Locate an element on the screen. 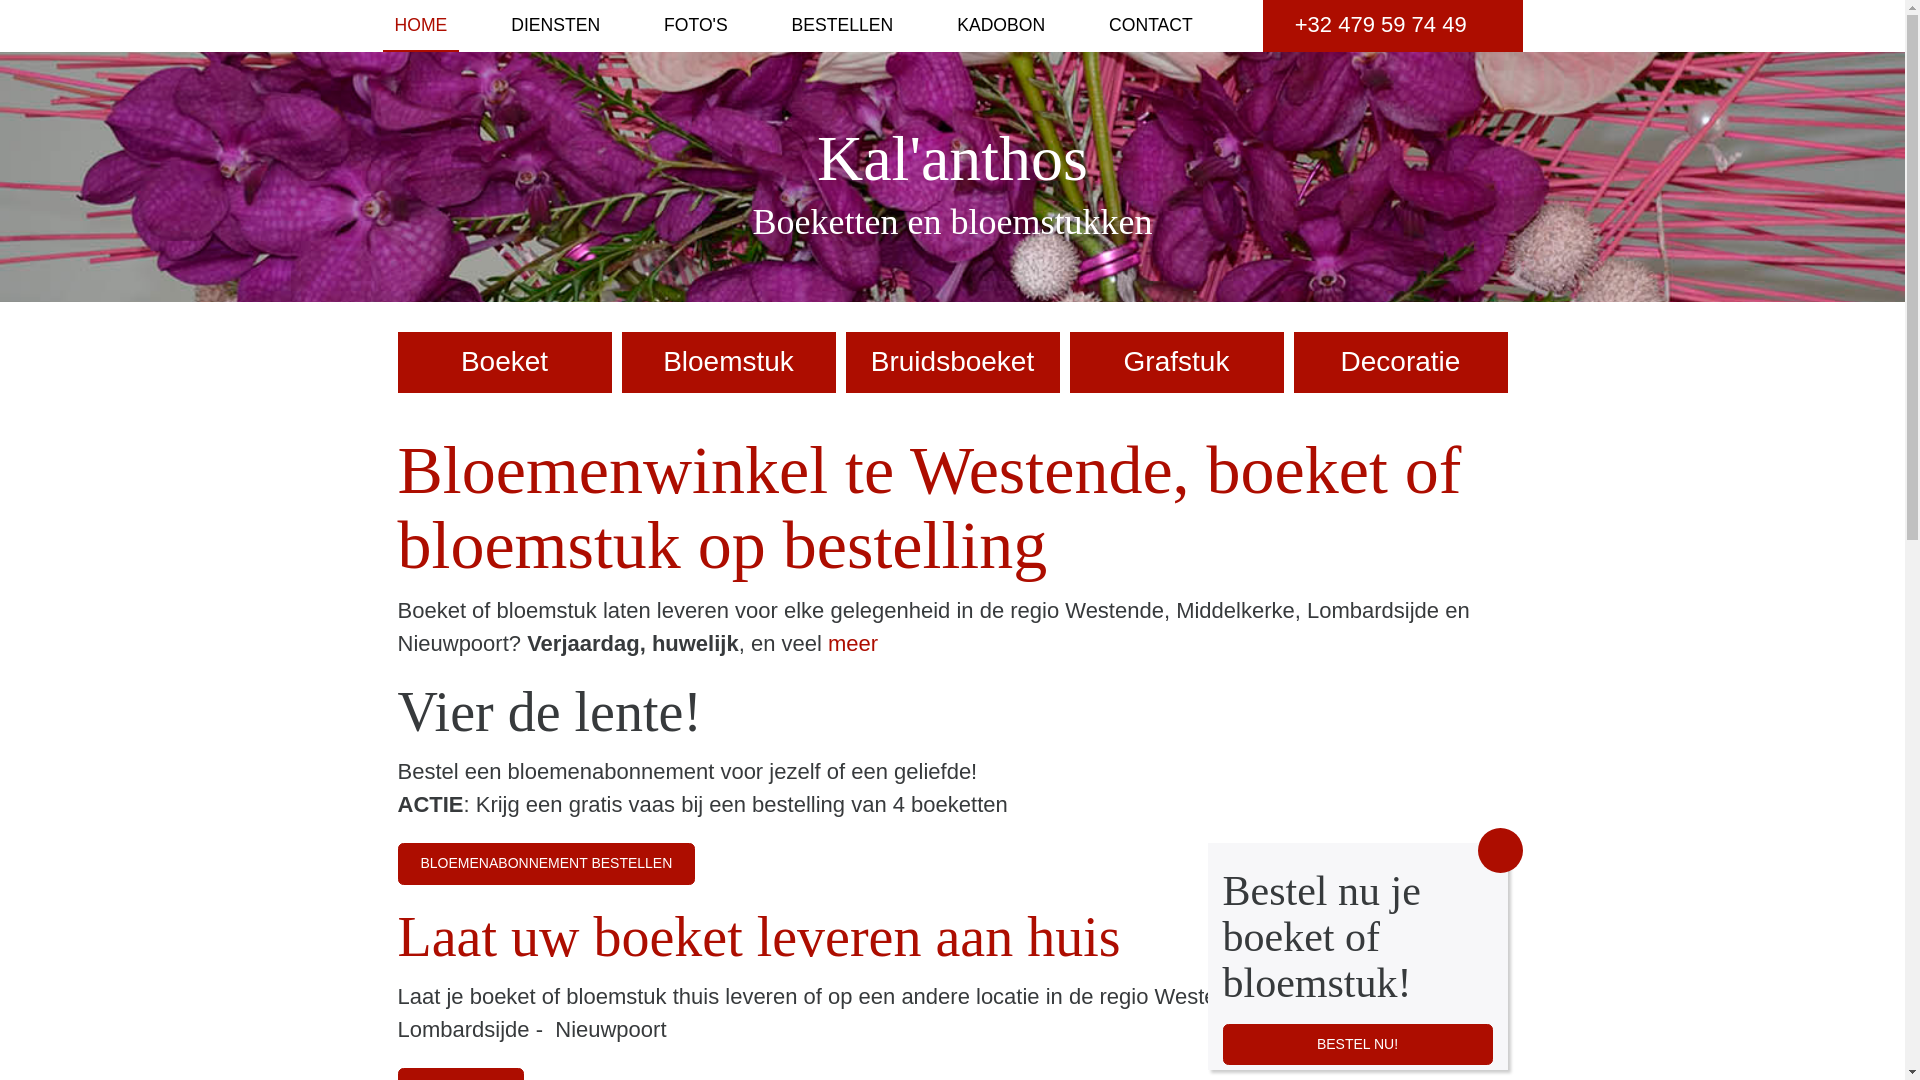  Bloemenwinkel te Westende, boeket of bloemstuk op bestelling is located at coordinates (930, 508).